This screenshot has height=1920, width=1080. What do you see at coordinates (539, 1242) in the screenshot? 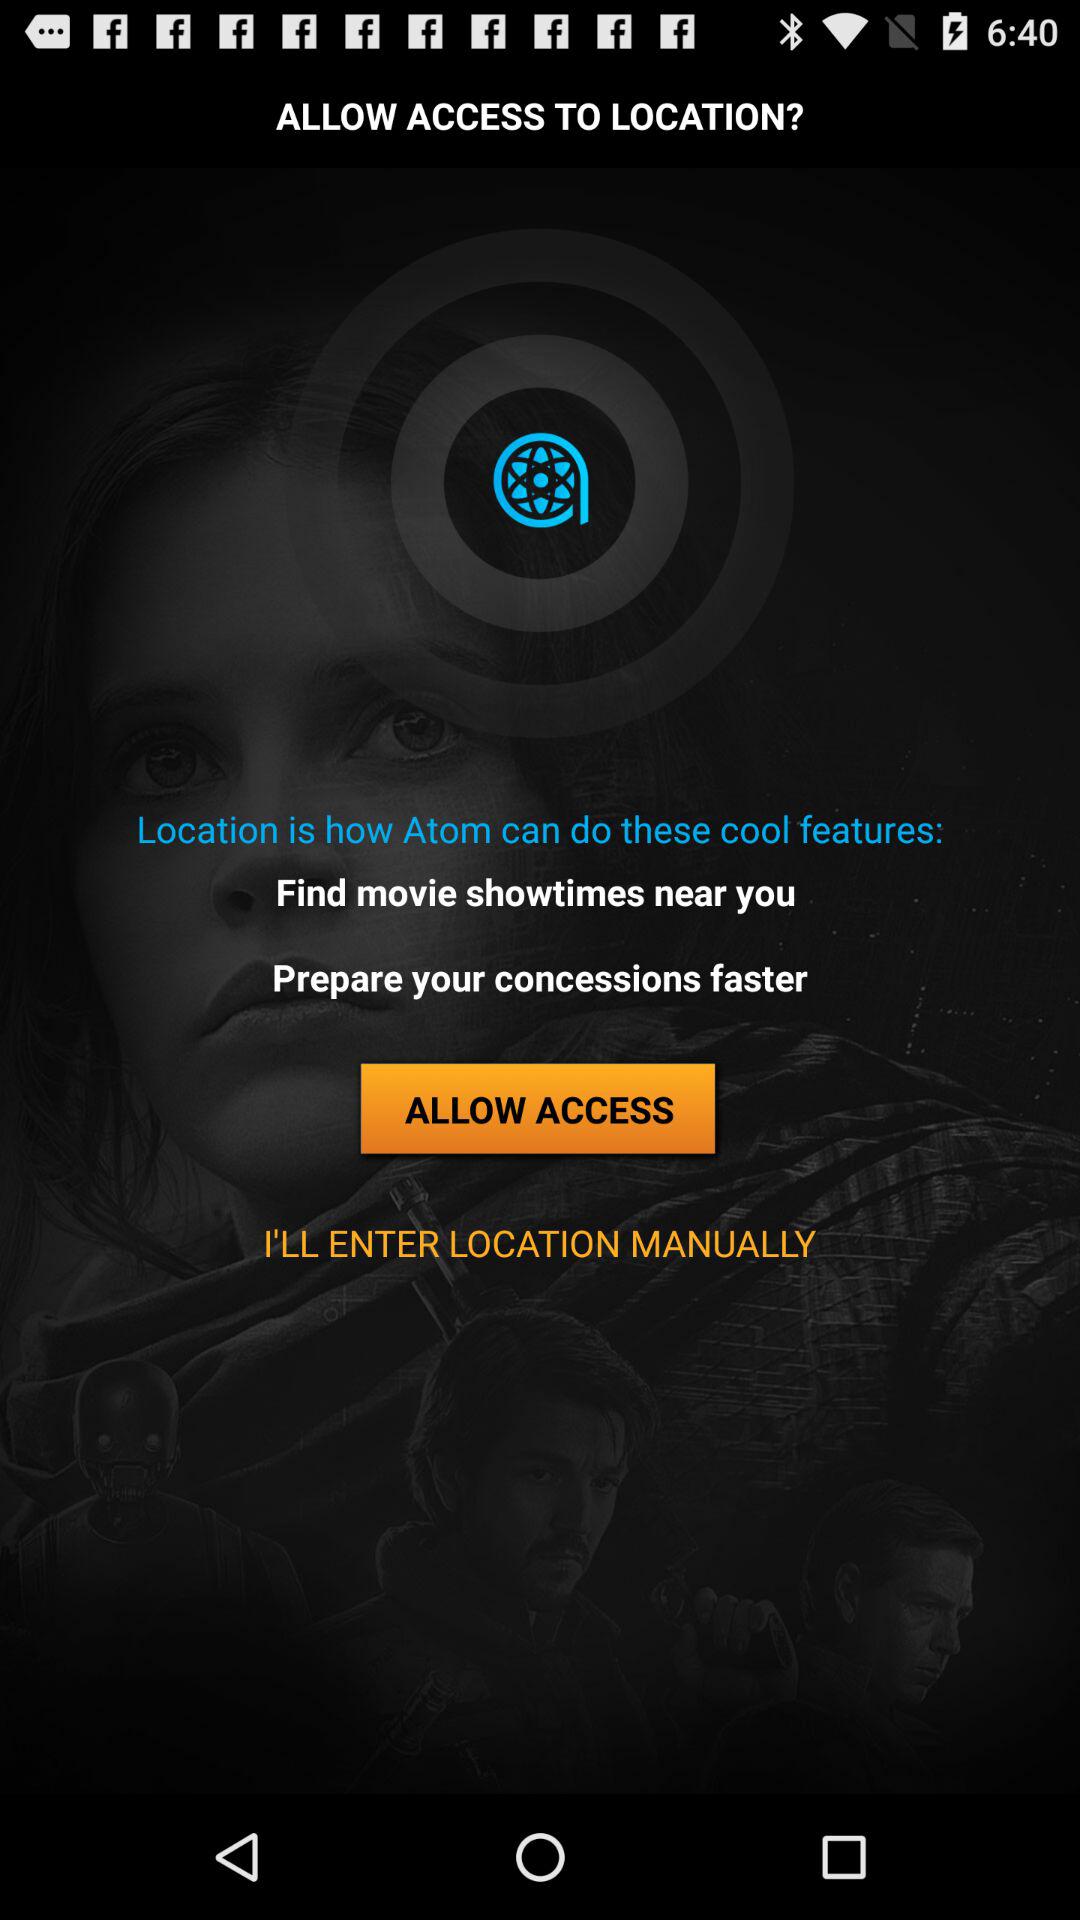
I see `open button below the allow access` at bounding box center [539, 1242].